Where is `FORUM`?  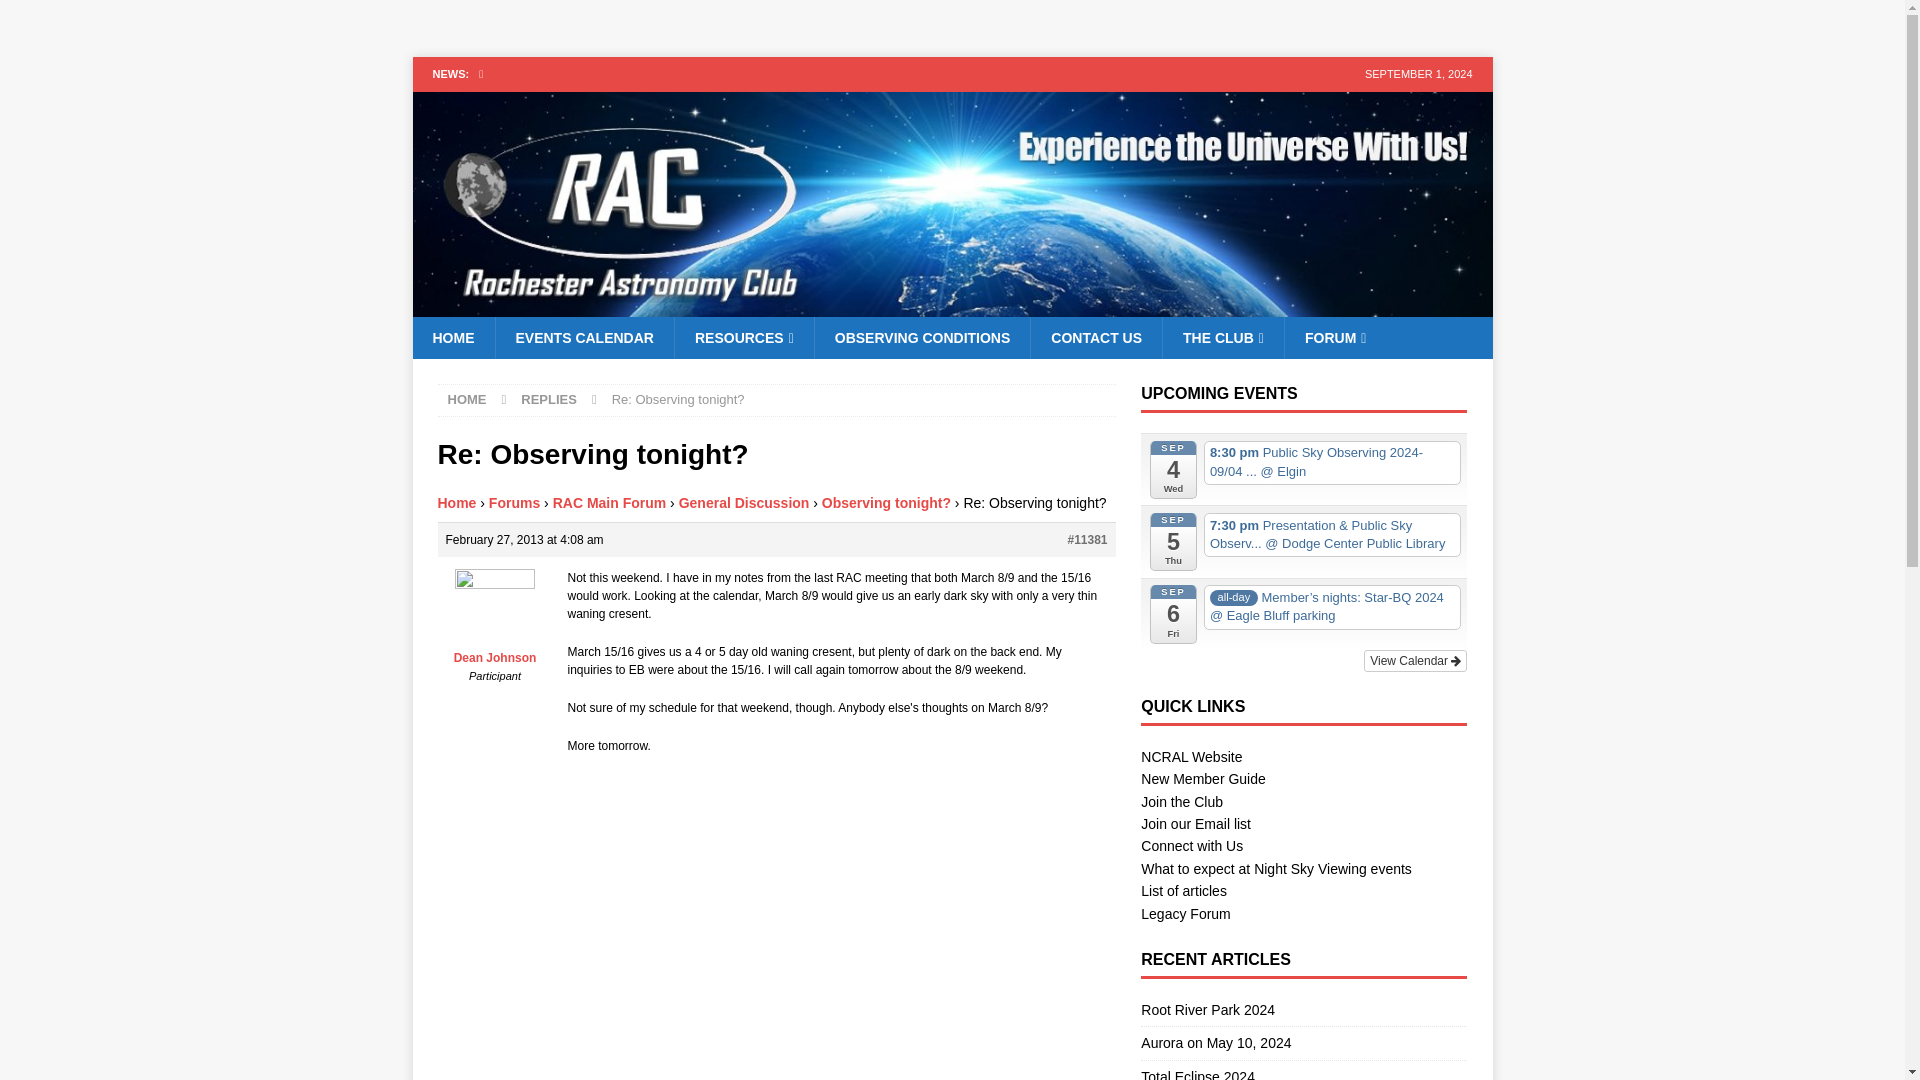
FORUM is located at coordinates (1335, 338).